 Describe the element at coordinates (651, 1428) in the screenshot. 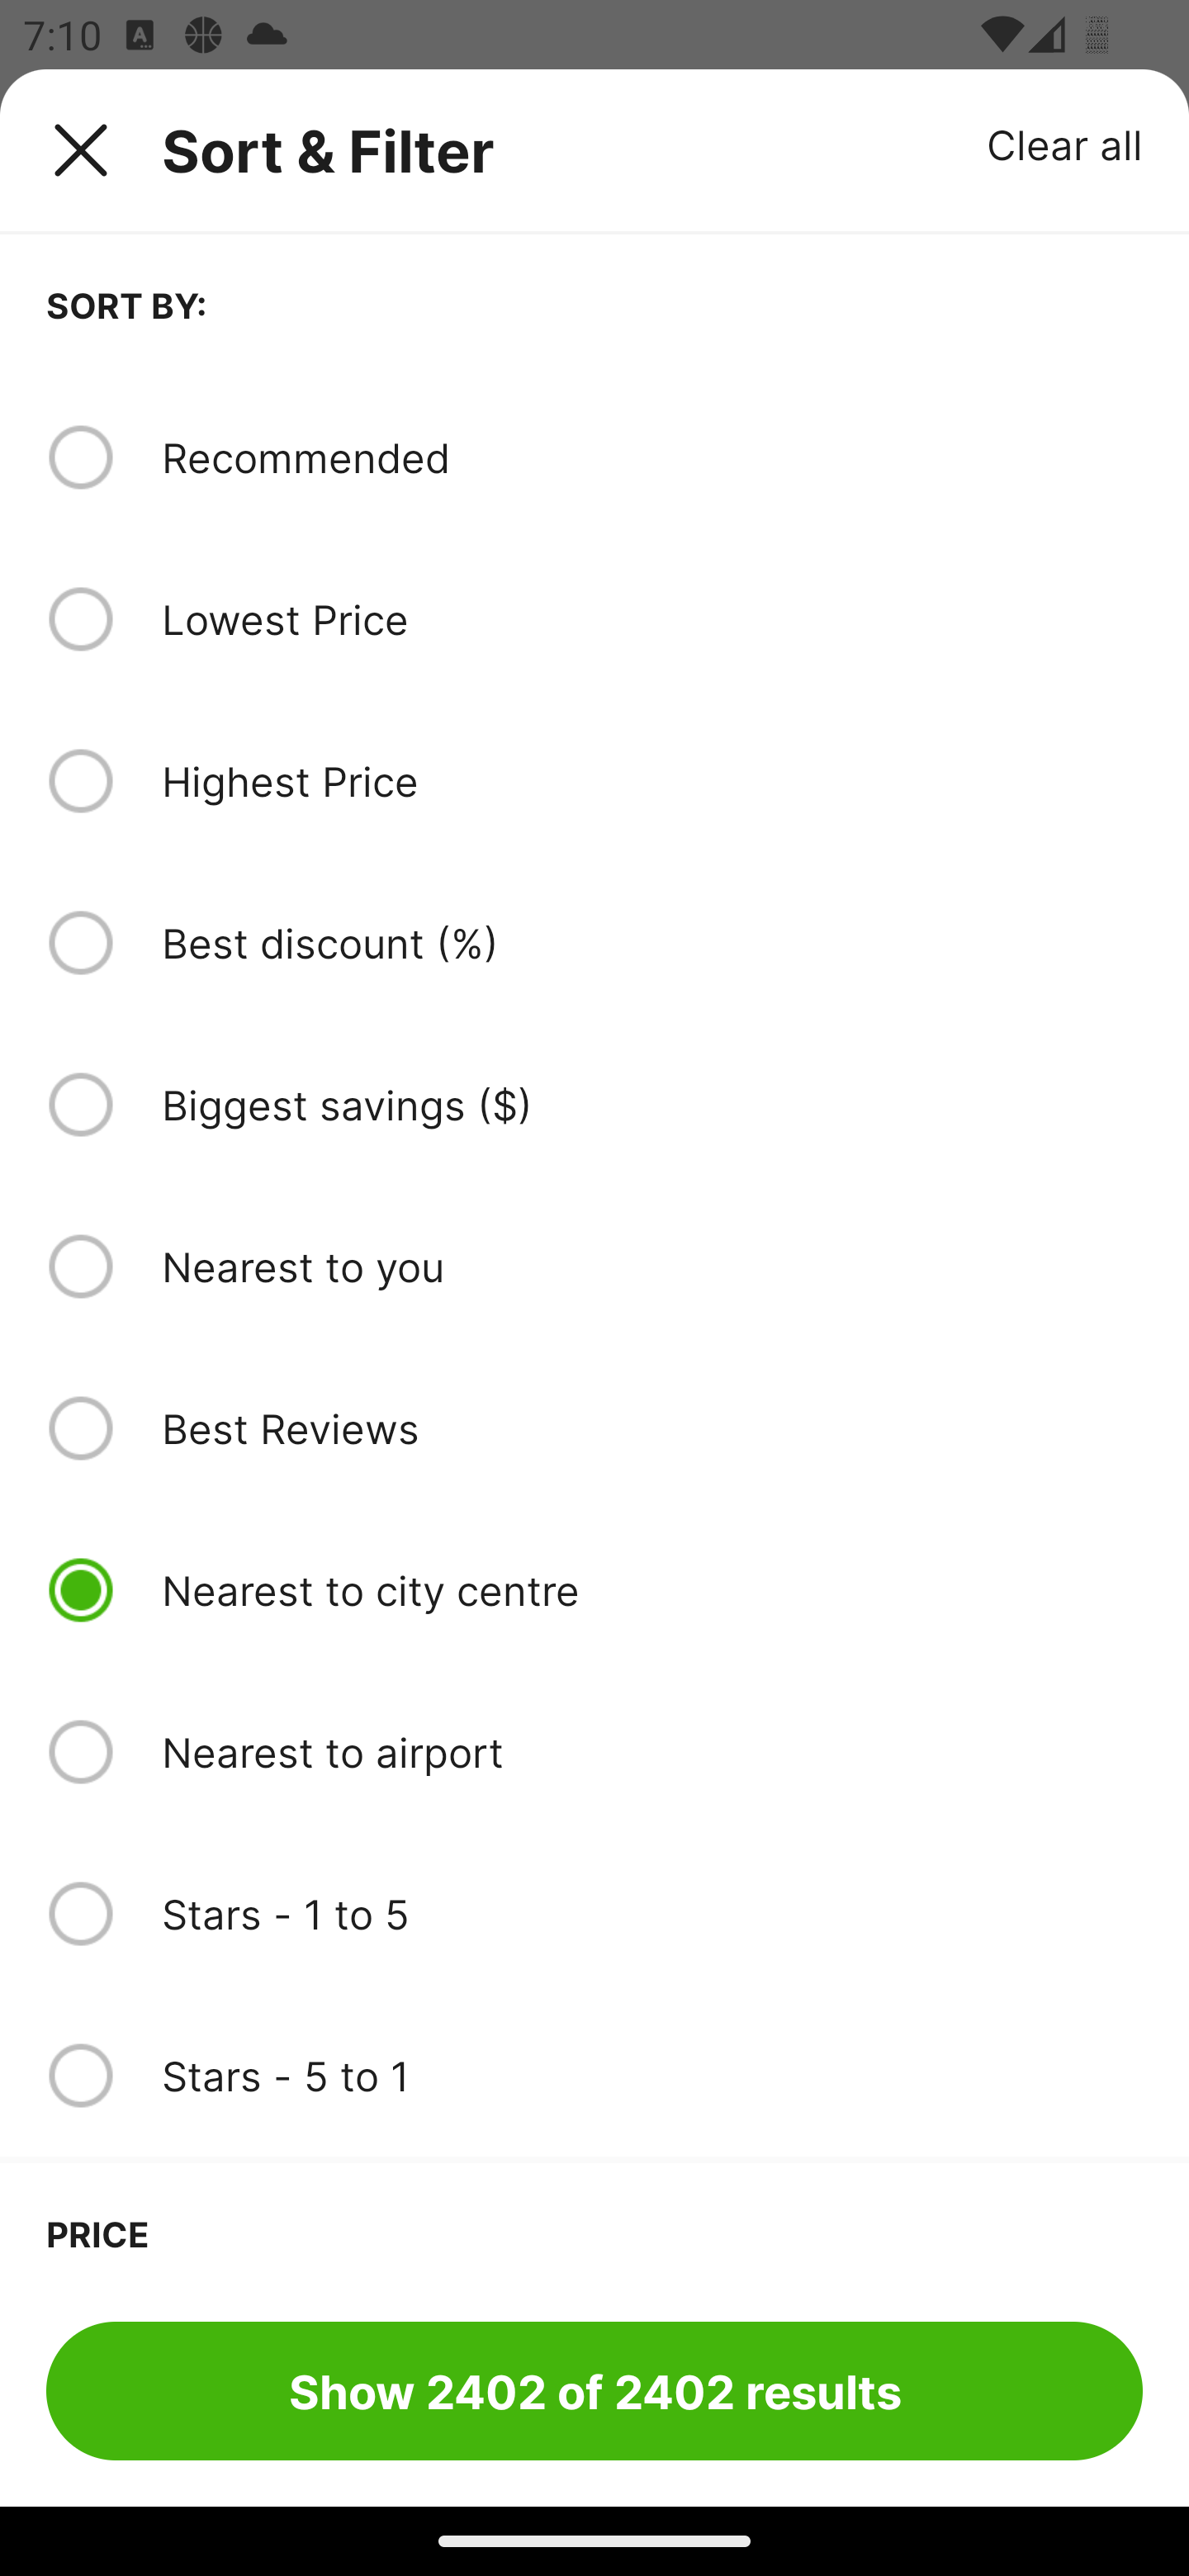

I see `Best Reviews` at that location.